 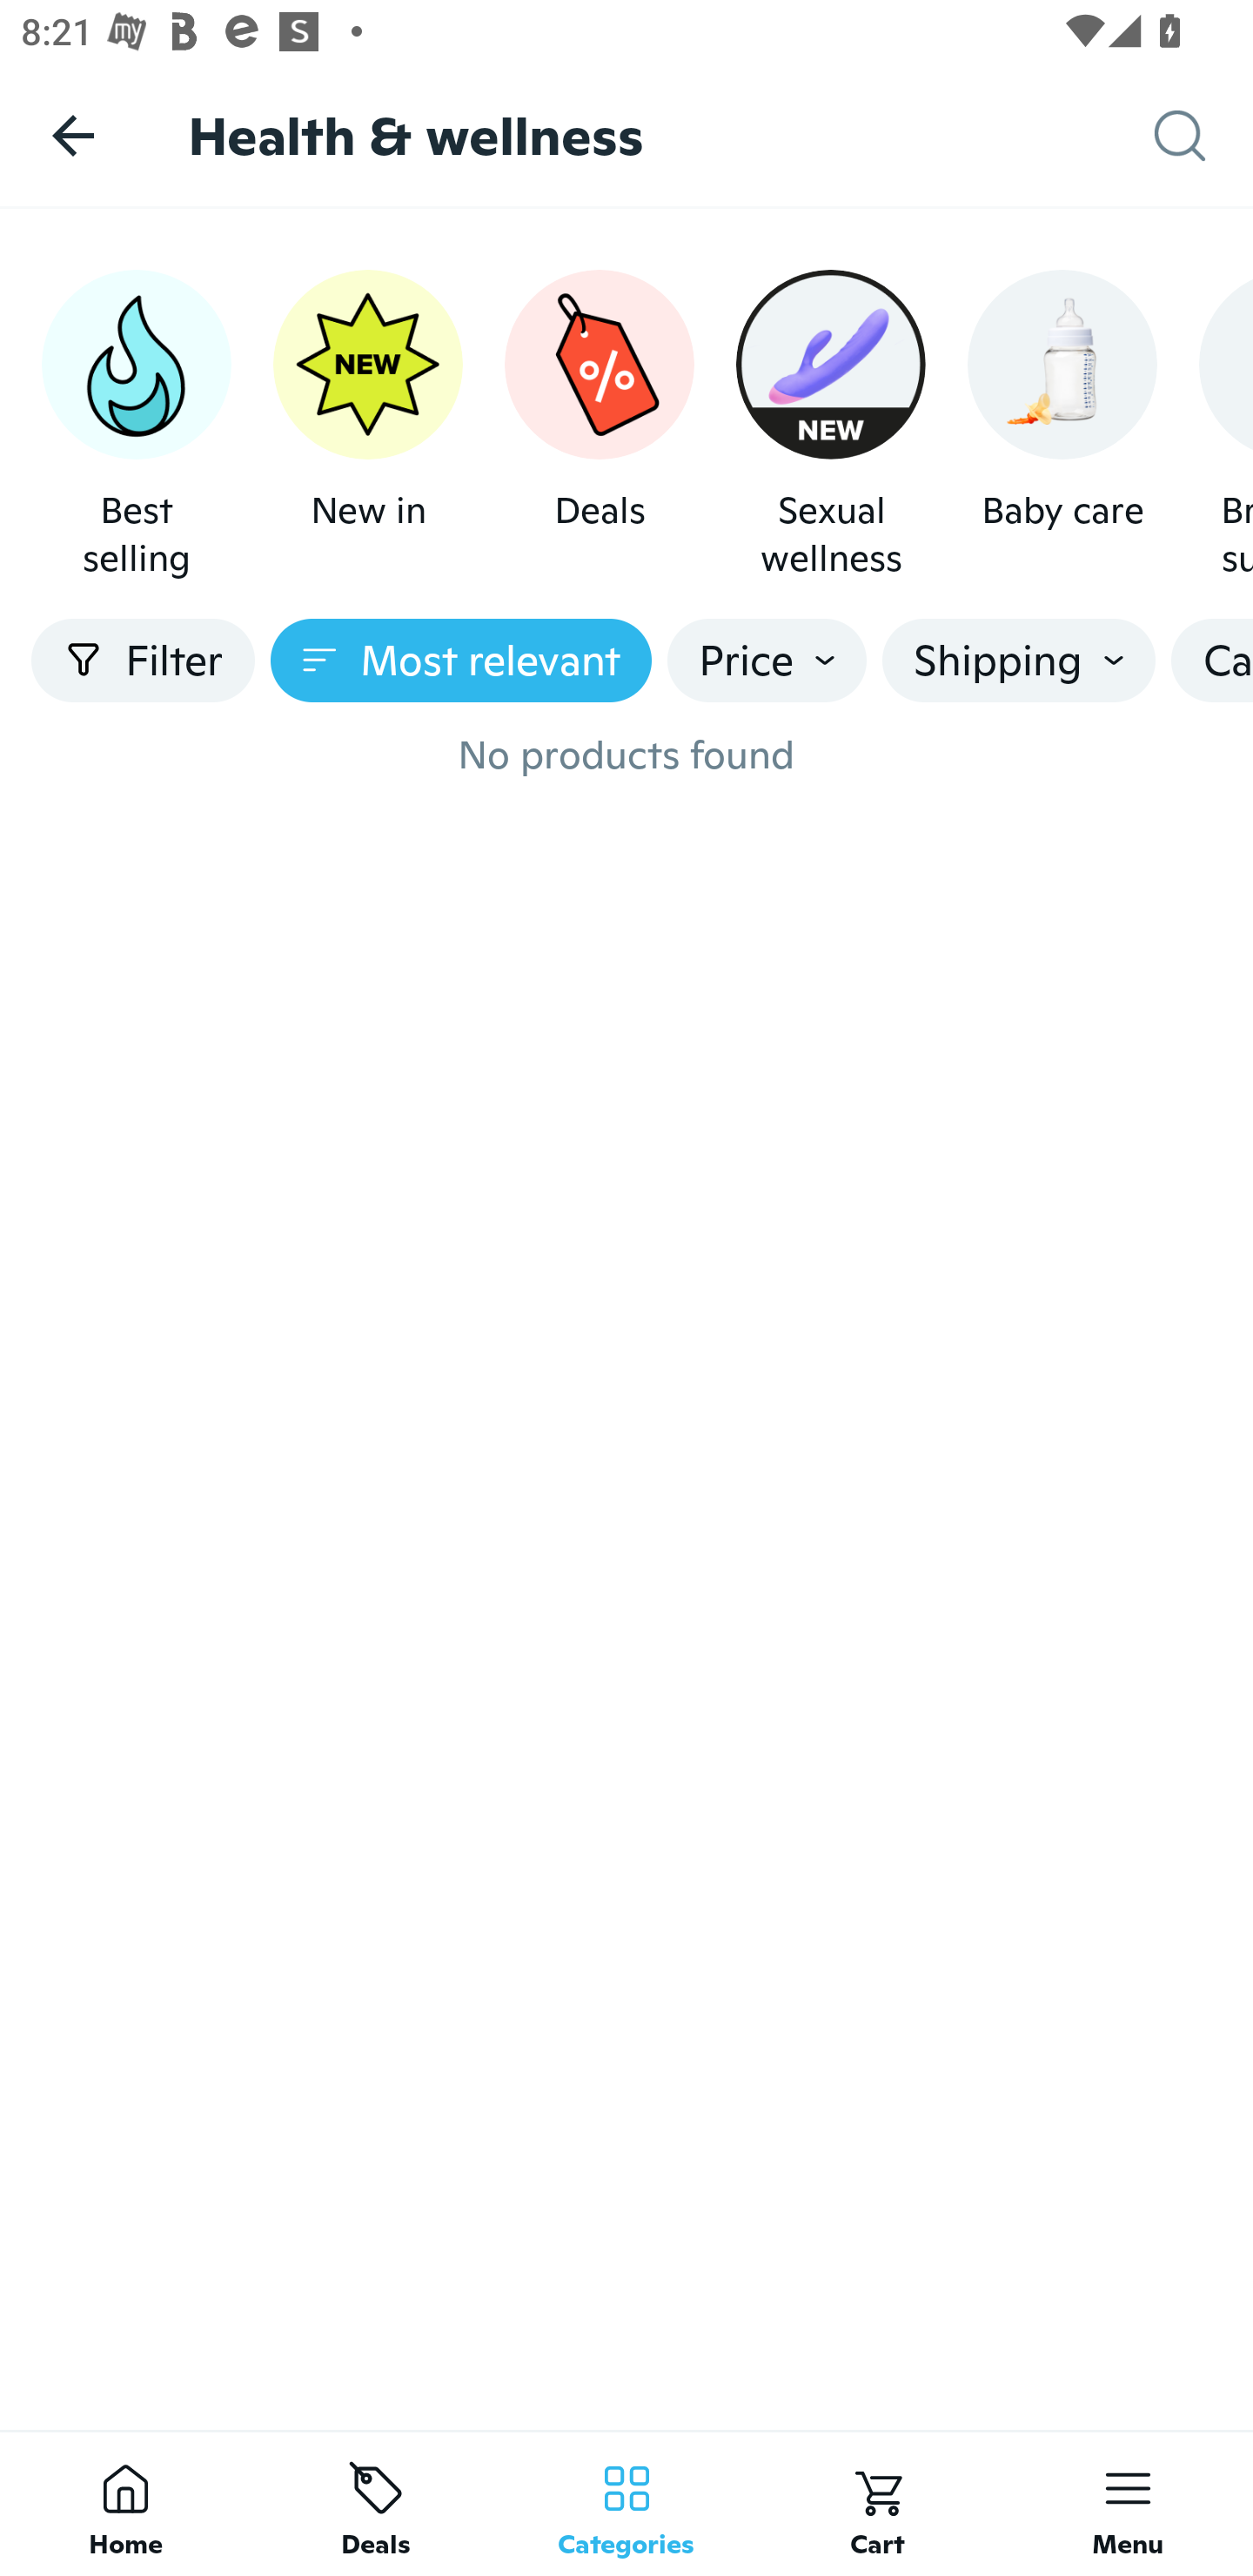 I want to click on Deals, so click(x=376, y=2503).